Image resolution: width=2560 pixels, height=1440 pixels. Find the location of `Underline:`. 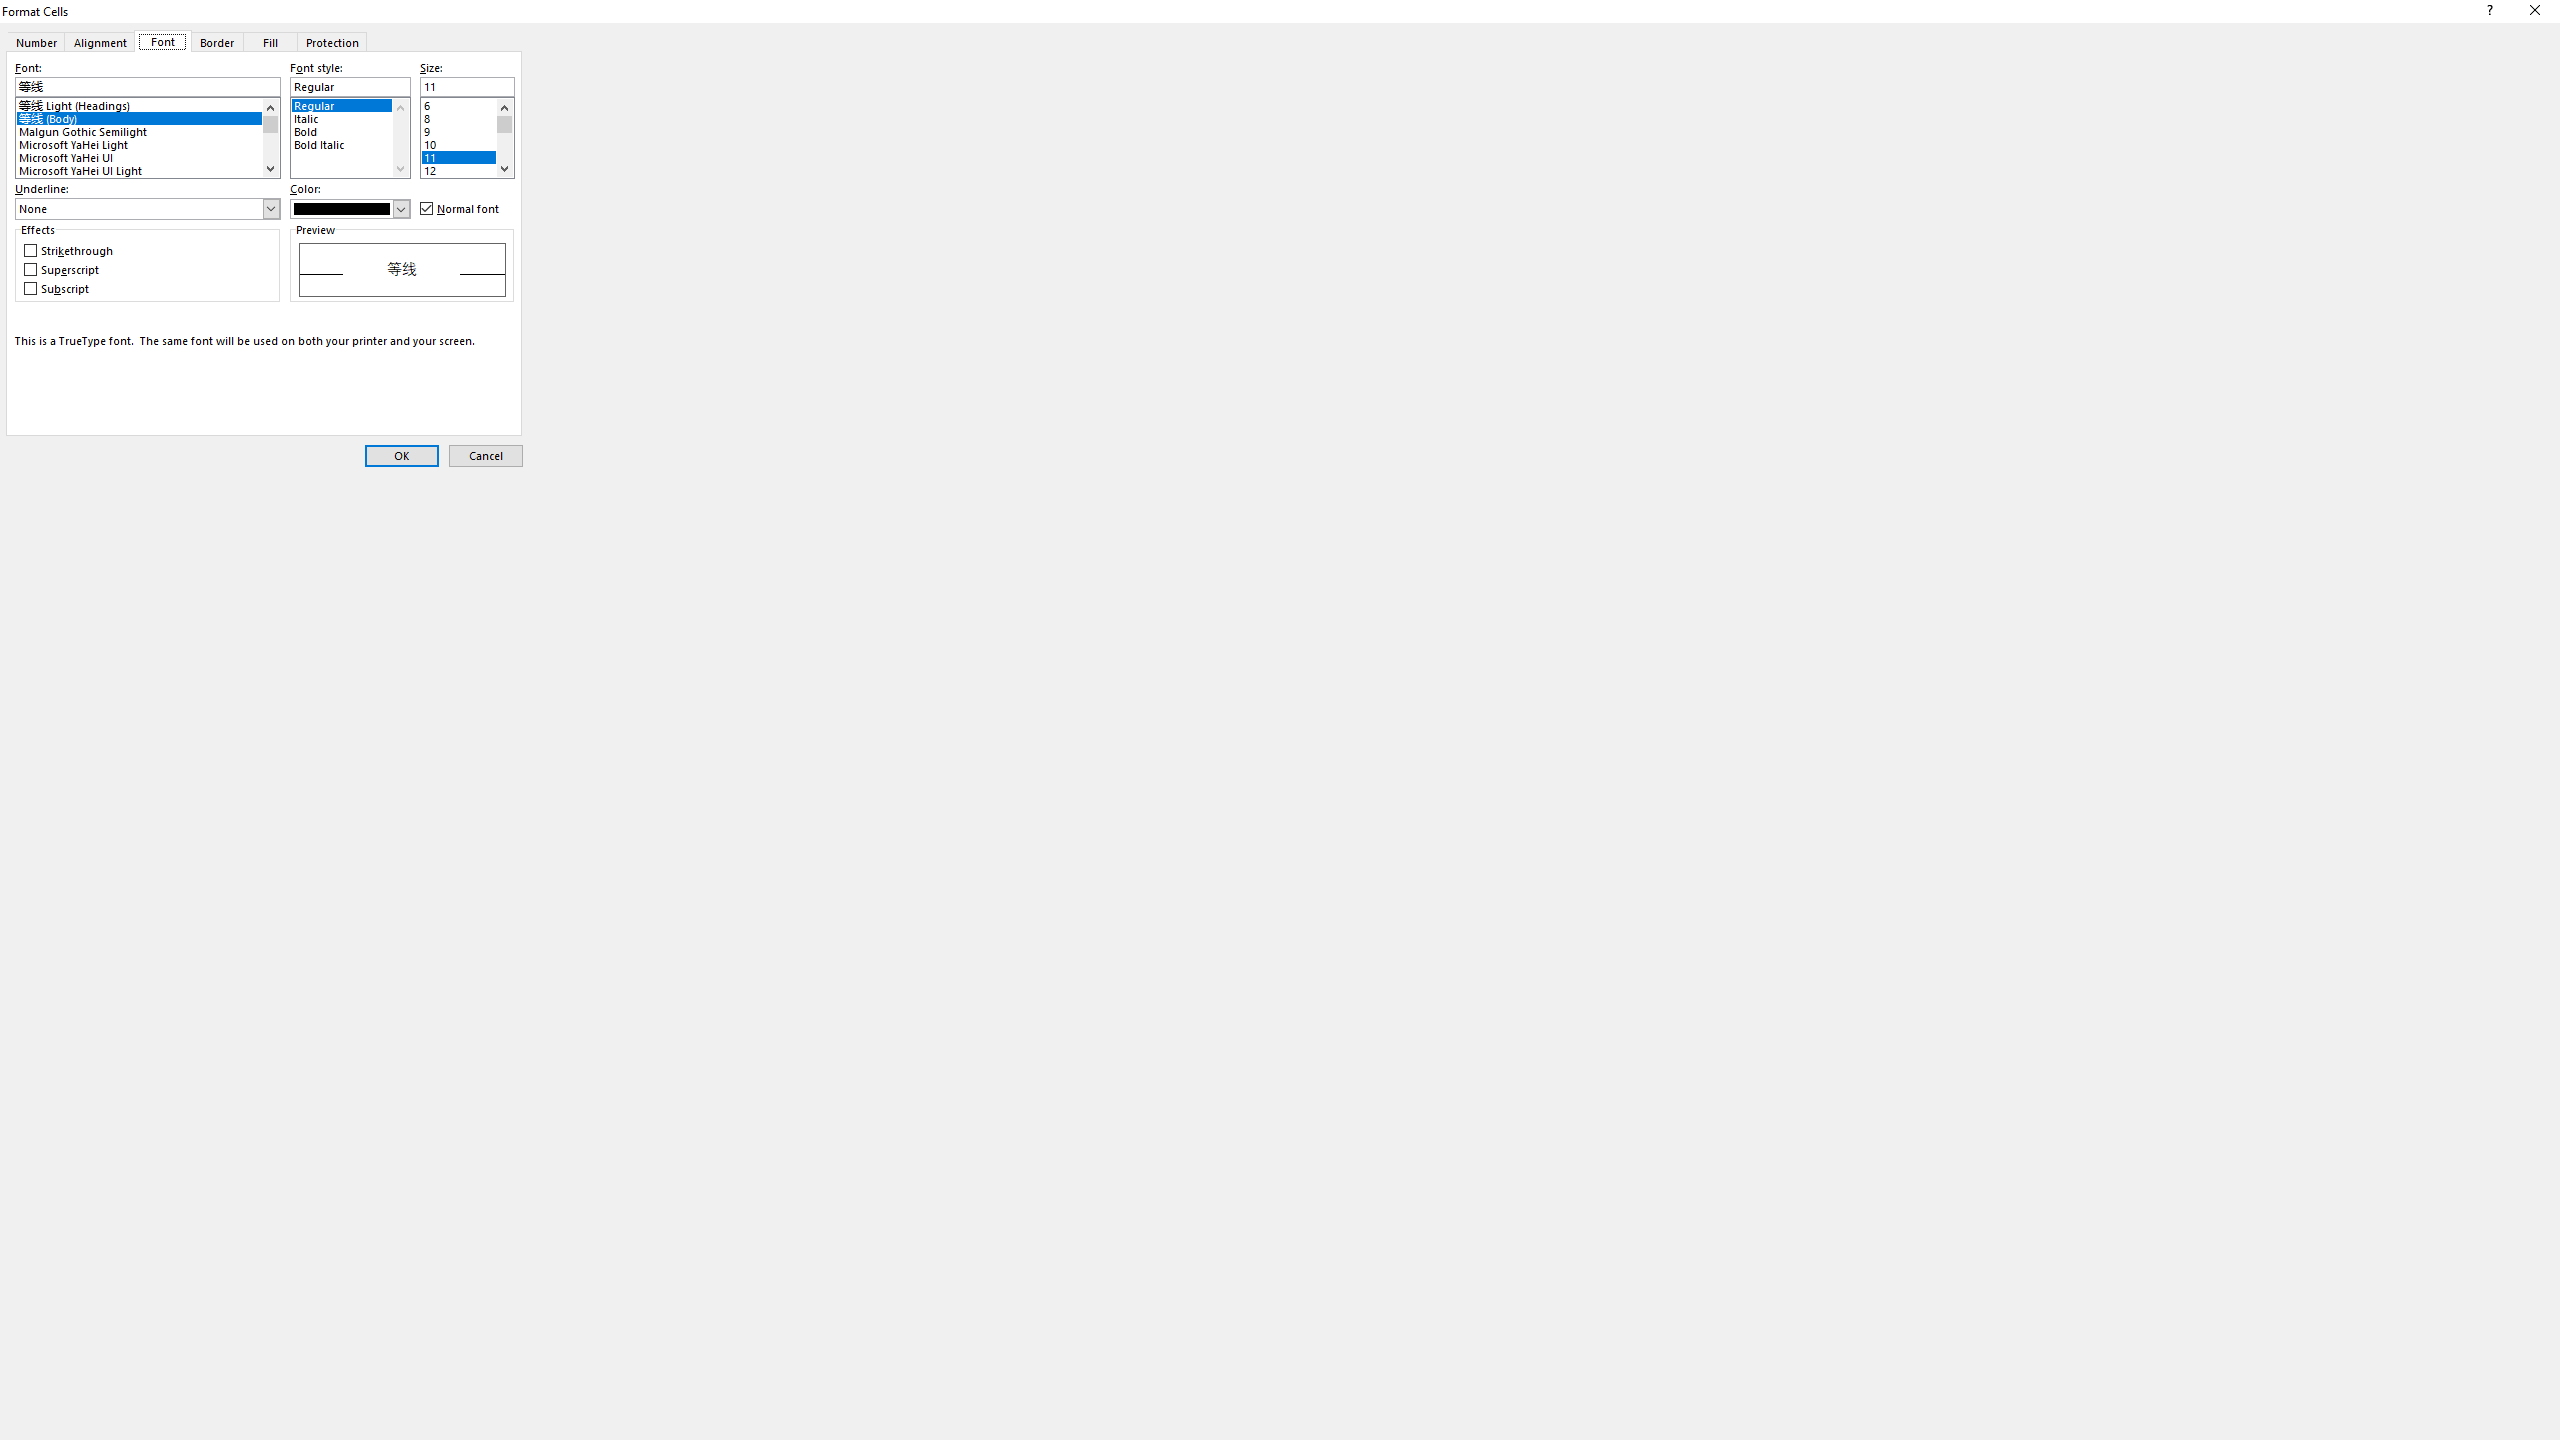

Underline: is located at coordinates (148, 209).